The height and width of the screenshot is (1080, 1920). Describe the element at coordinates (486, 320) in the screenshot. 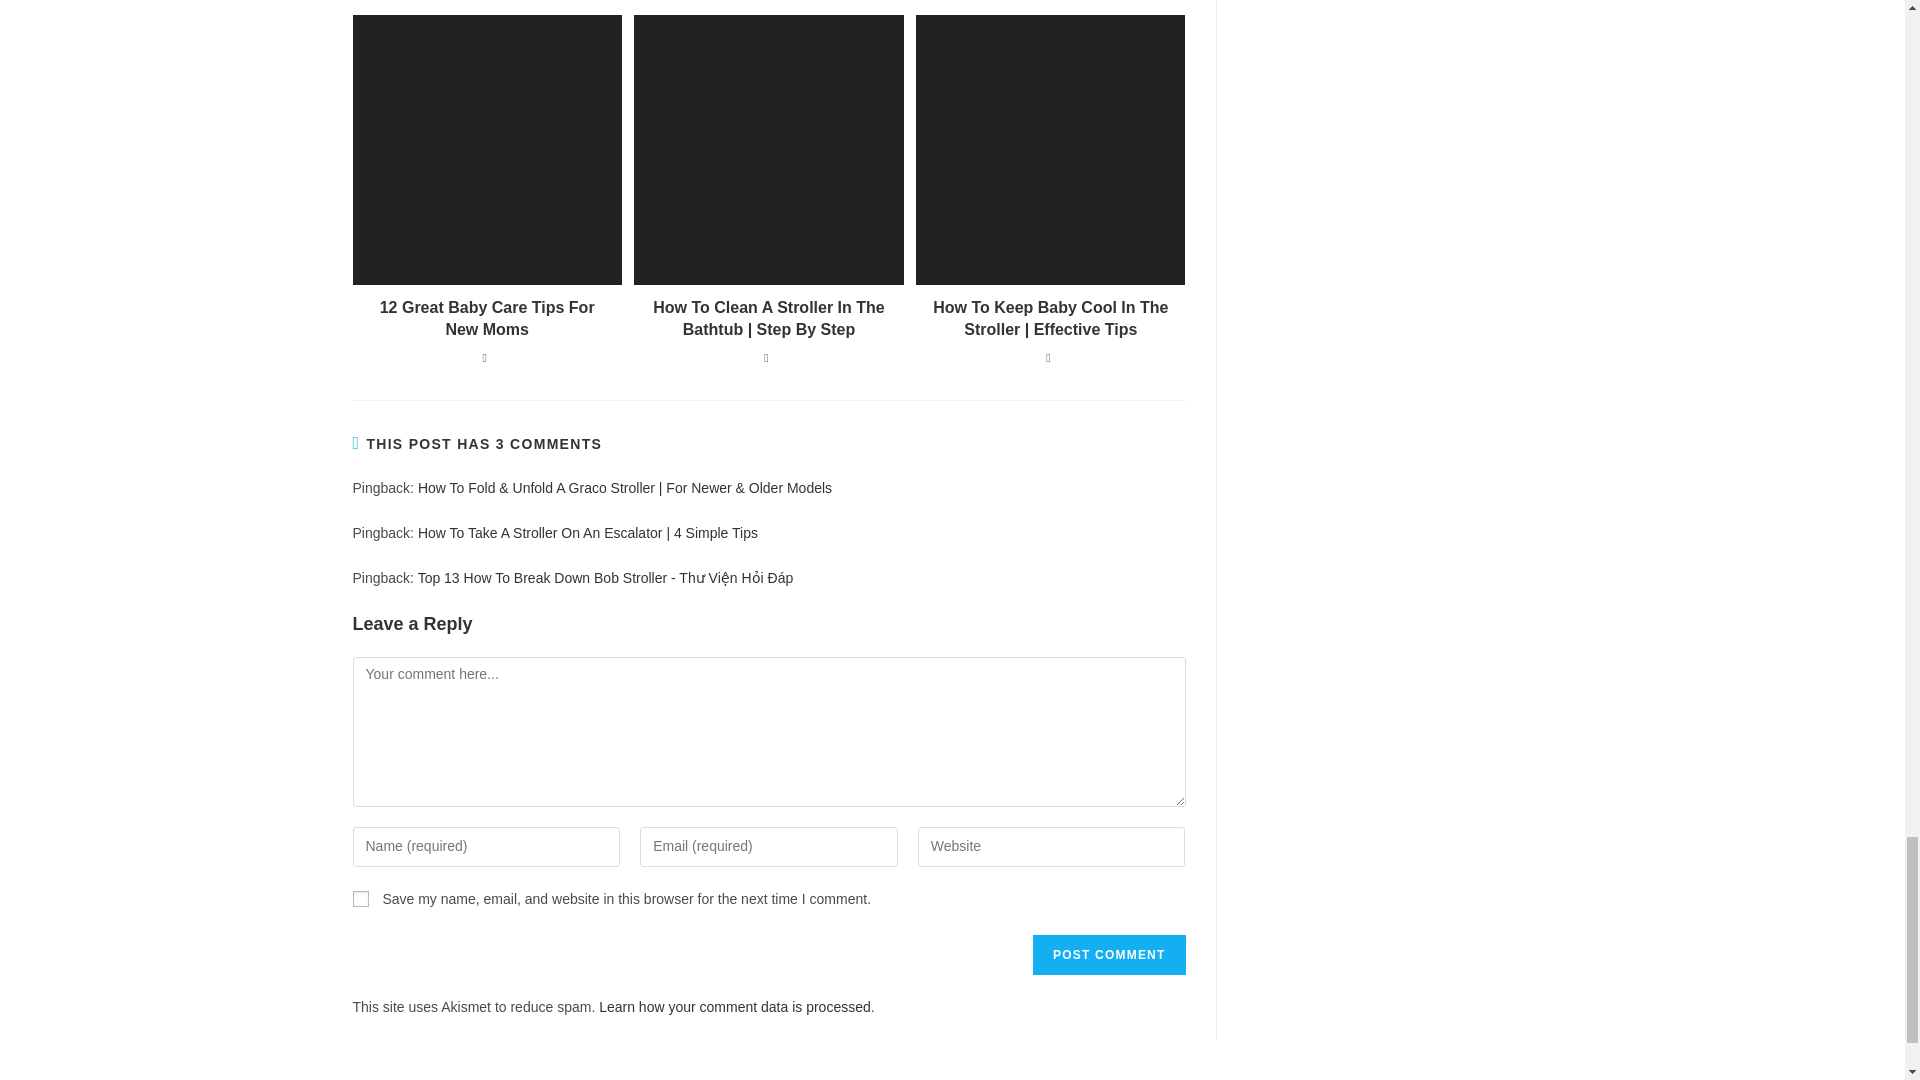

I see `12 Great Baby Care Tips For New Moms` at that location.